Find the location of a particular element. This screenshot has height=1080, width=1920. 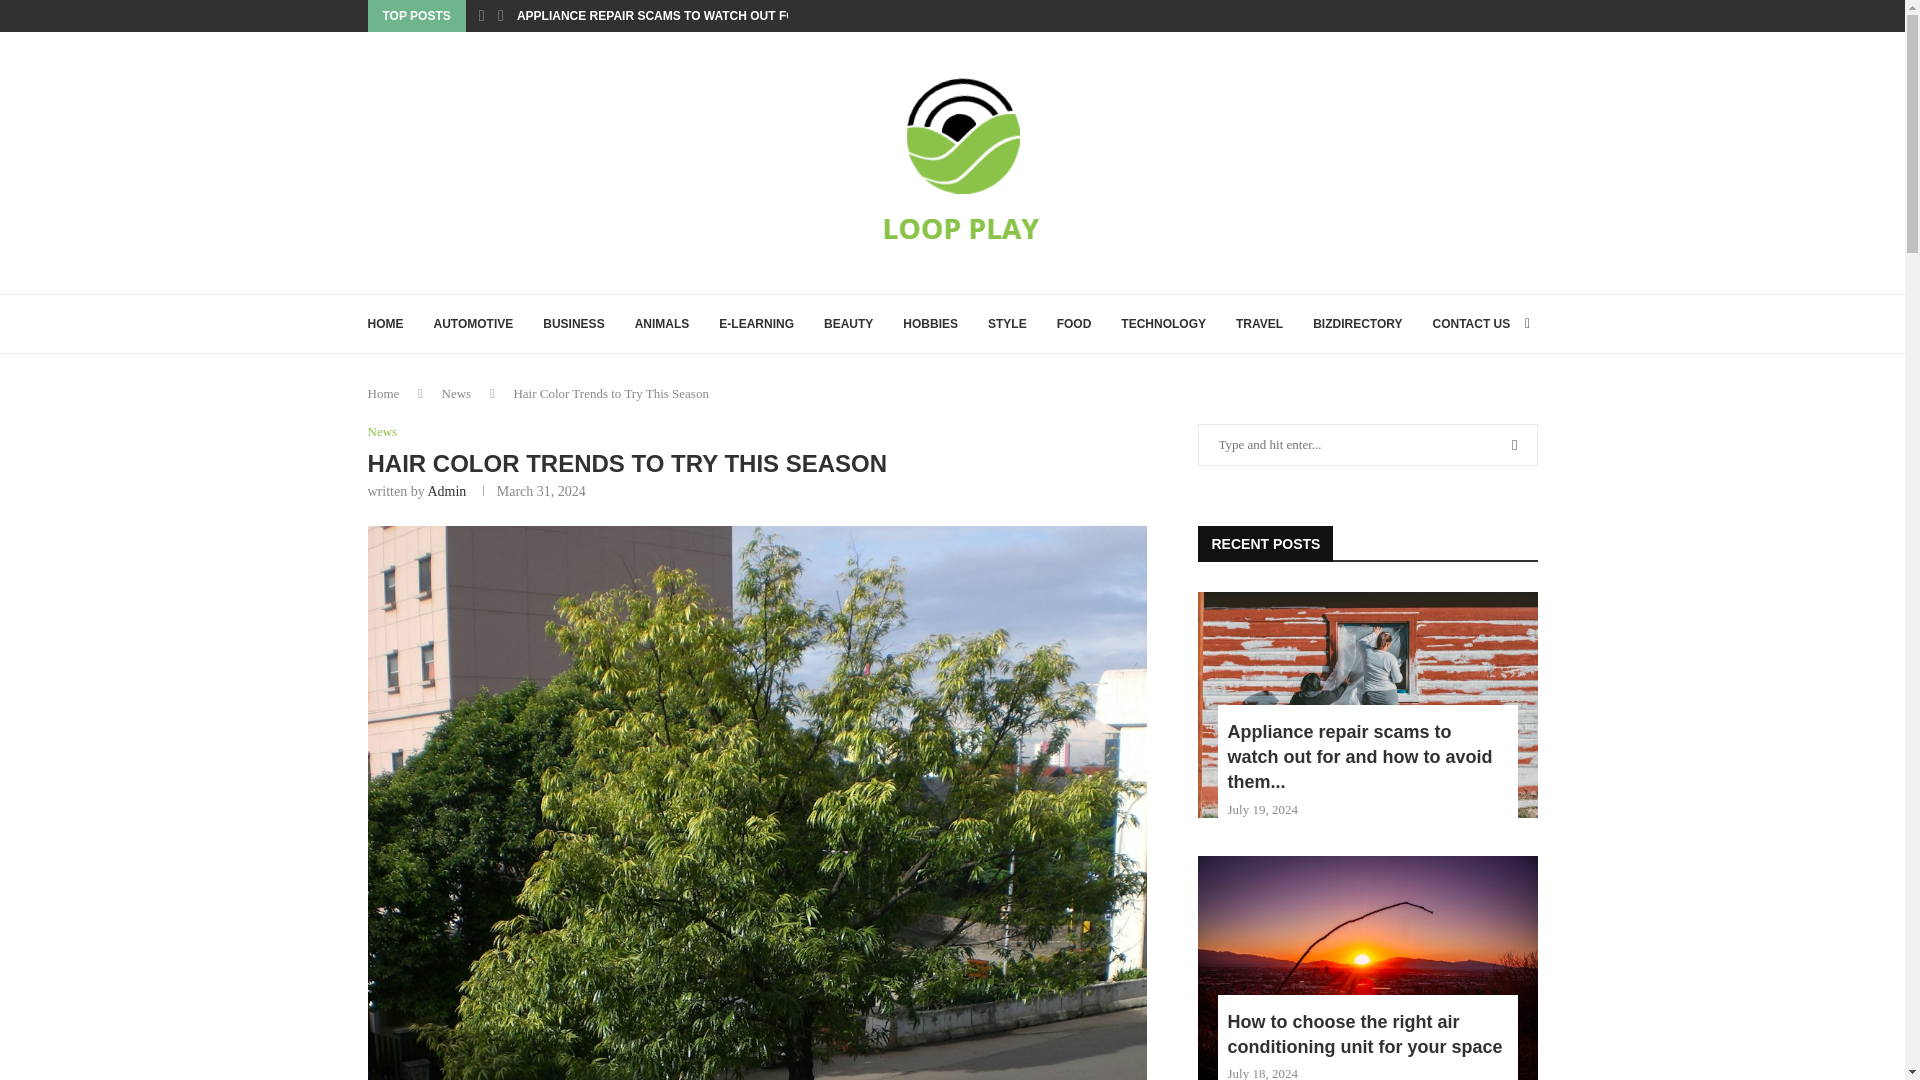

TECHNOLOGY is located at coordinates (1163, 324).